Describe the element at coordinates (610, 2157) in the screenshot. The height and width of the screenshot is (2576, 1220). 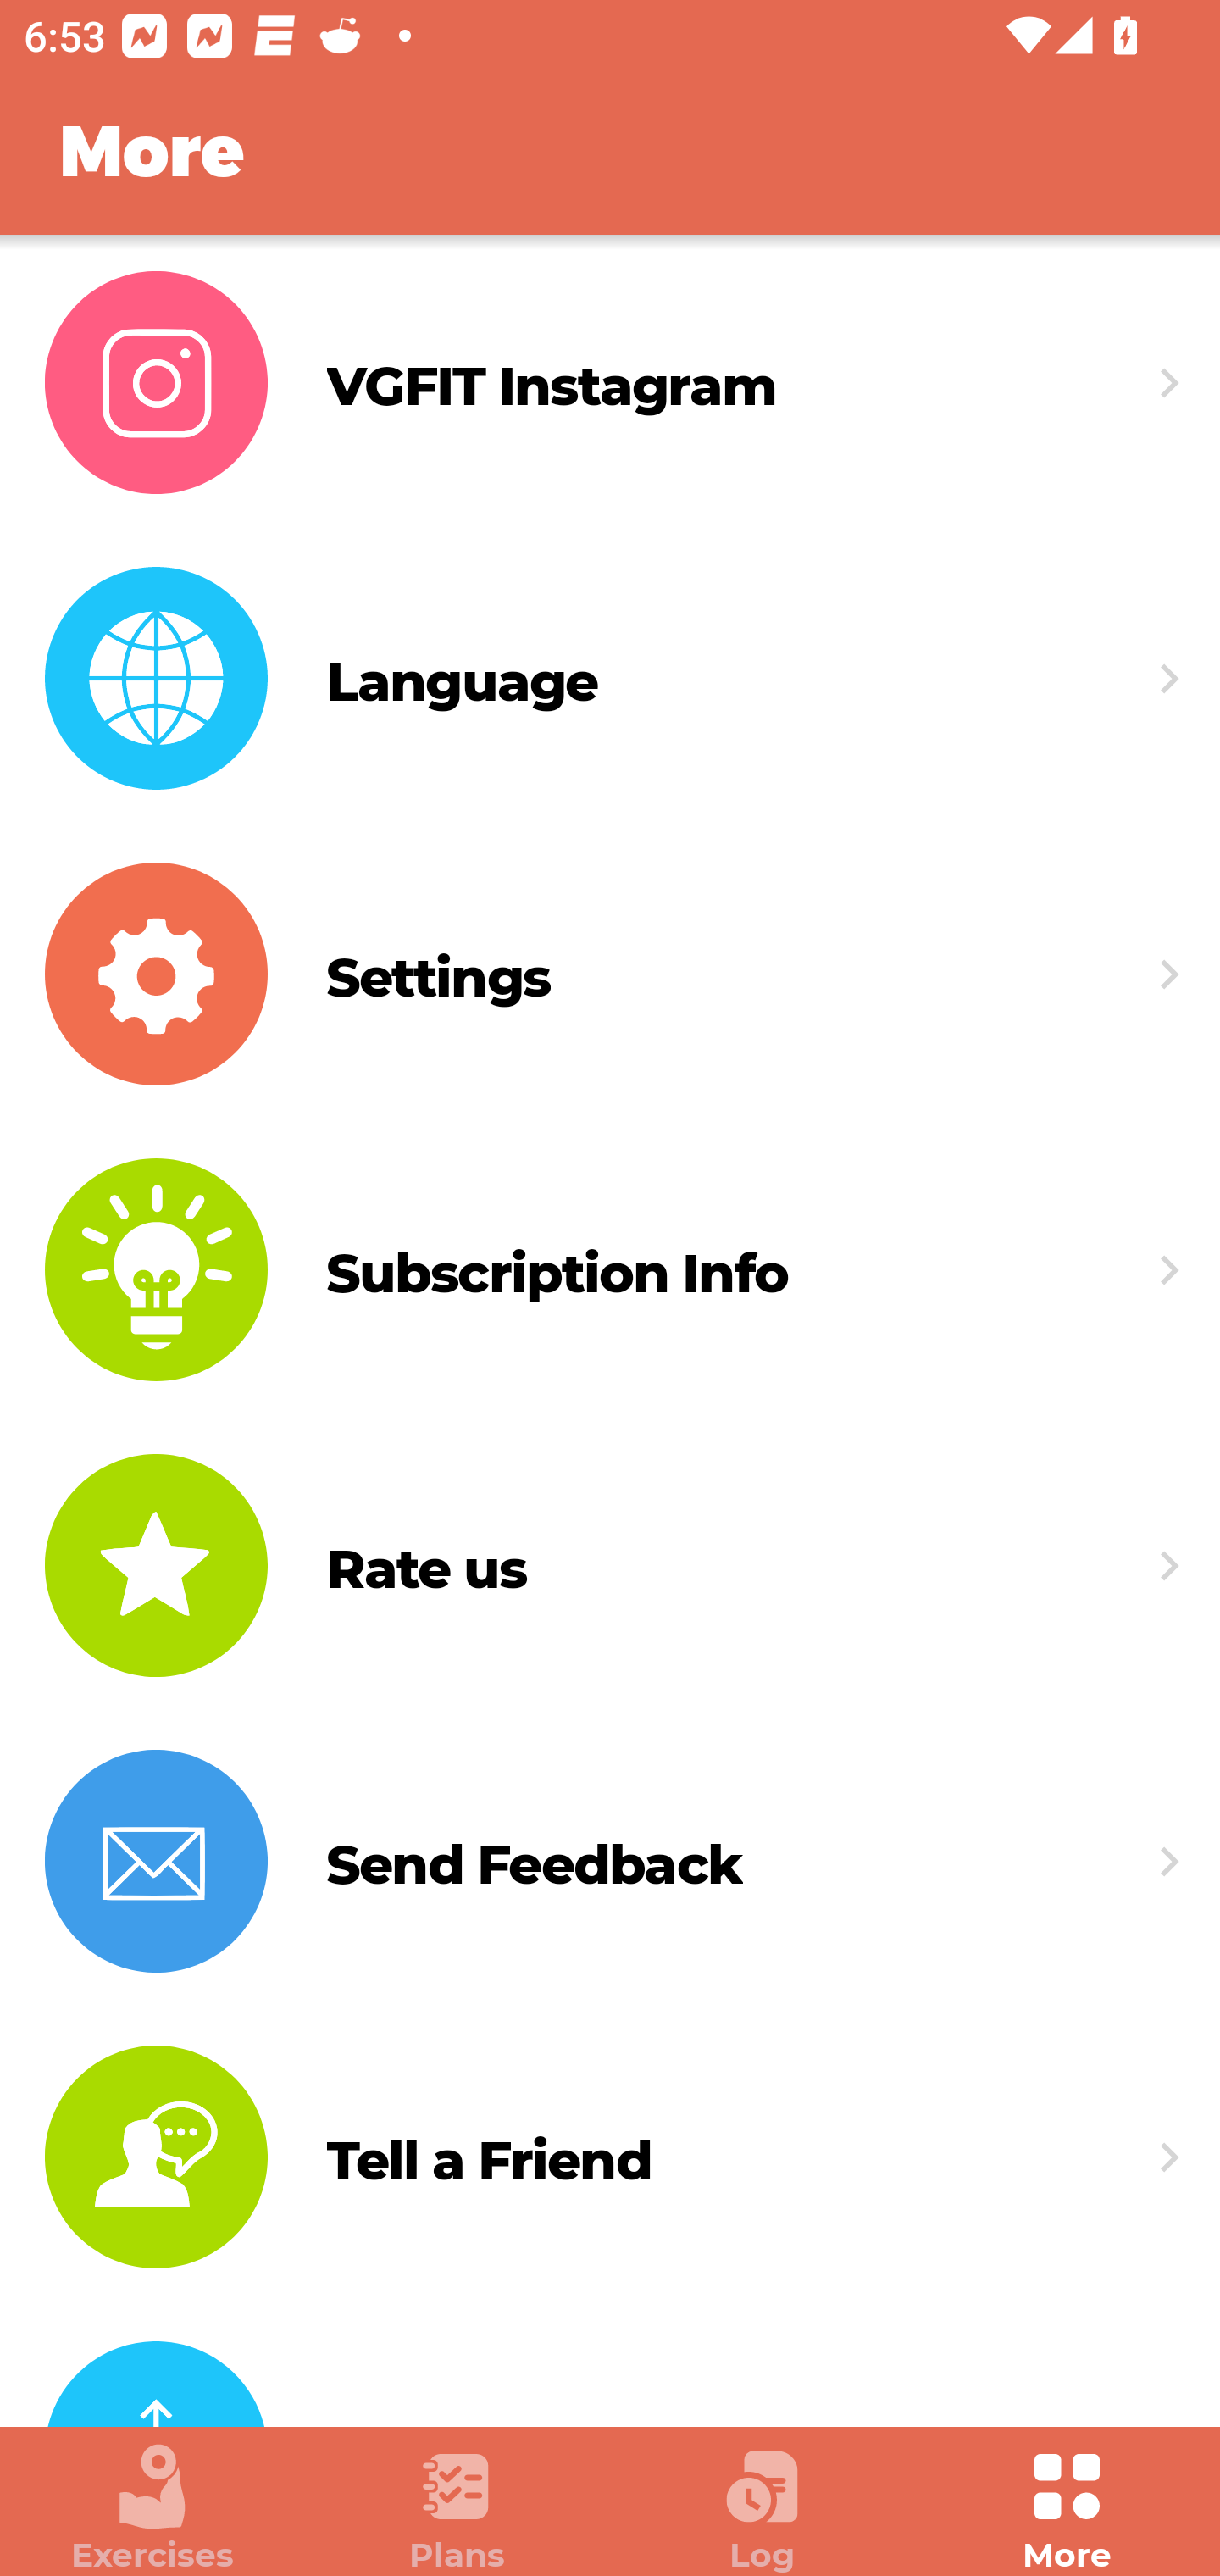
I see `Tell a Friend` at that location.